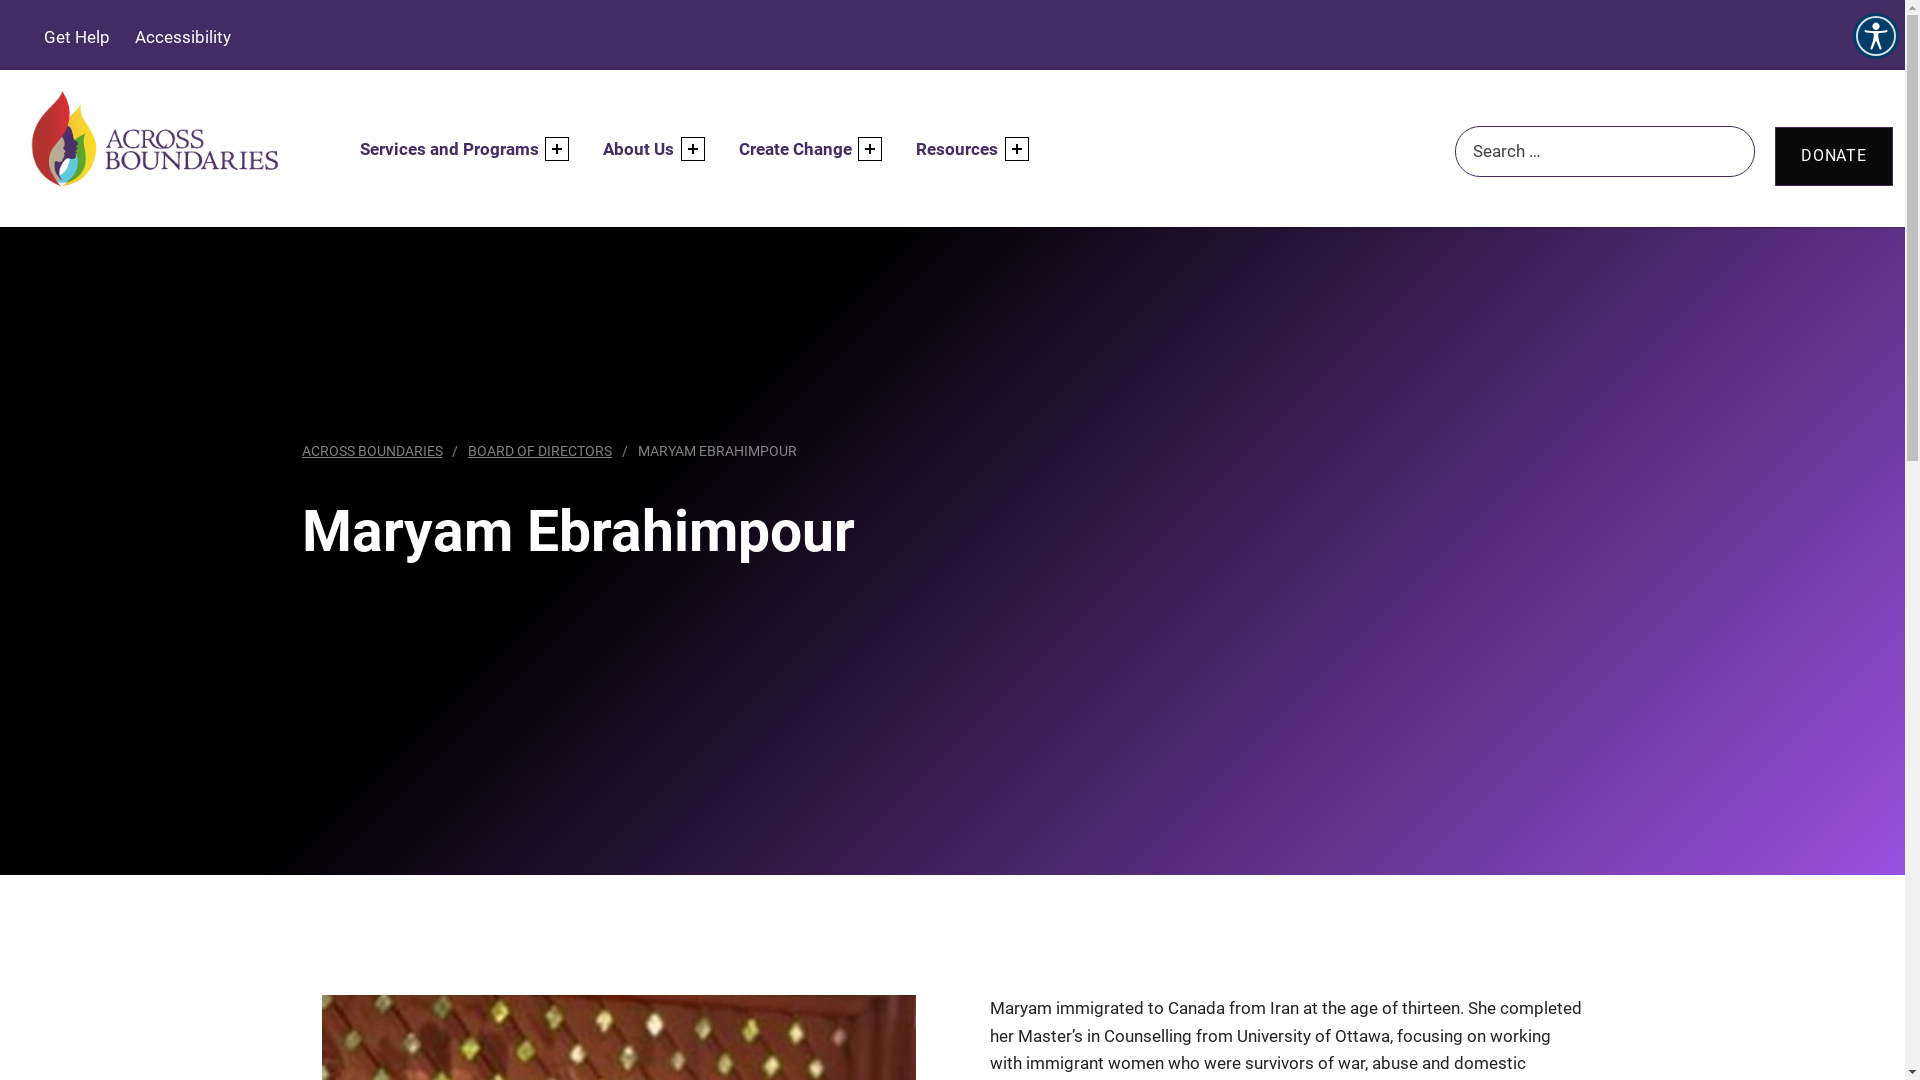 The width and height of the screenshot is (1920, 1080). What do you see at coordinates (798, 150) in the screenshot?
I see `Create Change` at bounding box center [798, 150].